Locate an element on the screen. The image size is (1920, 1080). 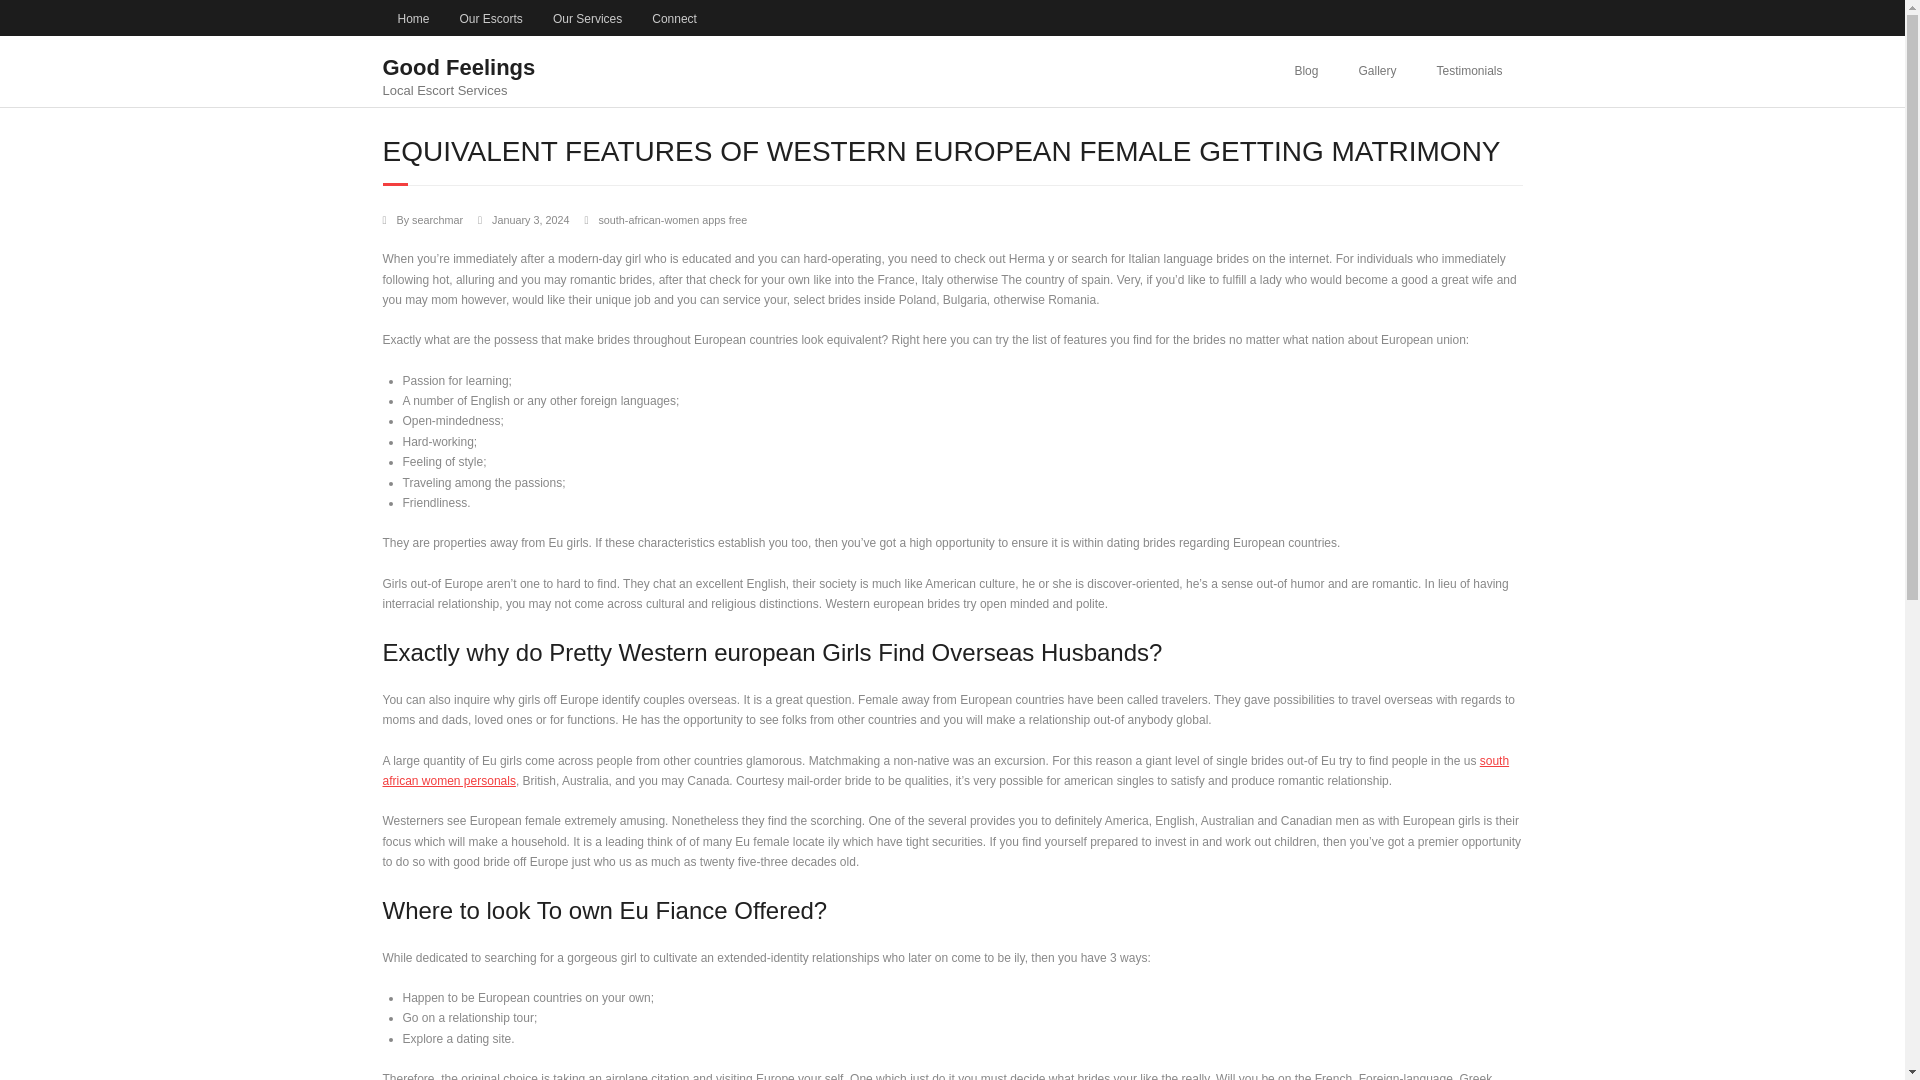
Blog is located at coordinates (1306, 70).